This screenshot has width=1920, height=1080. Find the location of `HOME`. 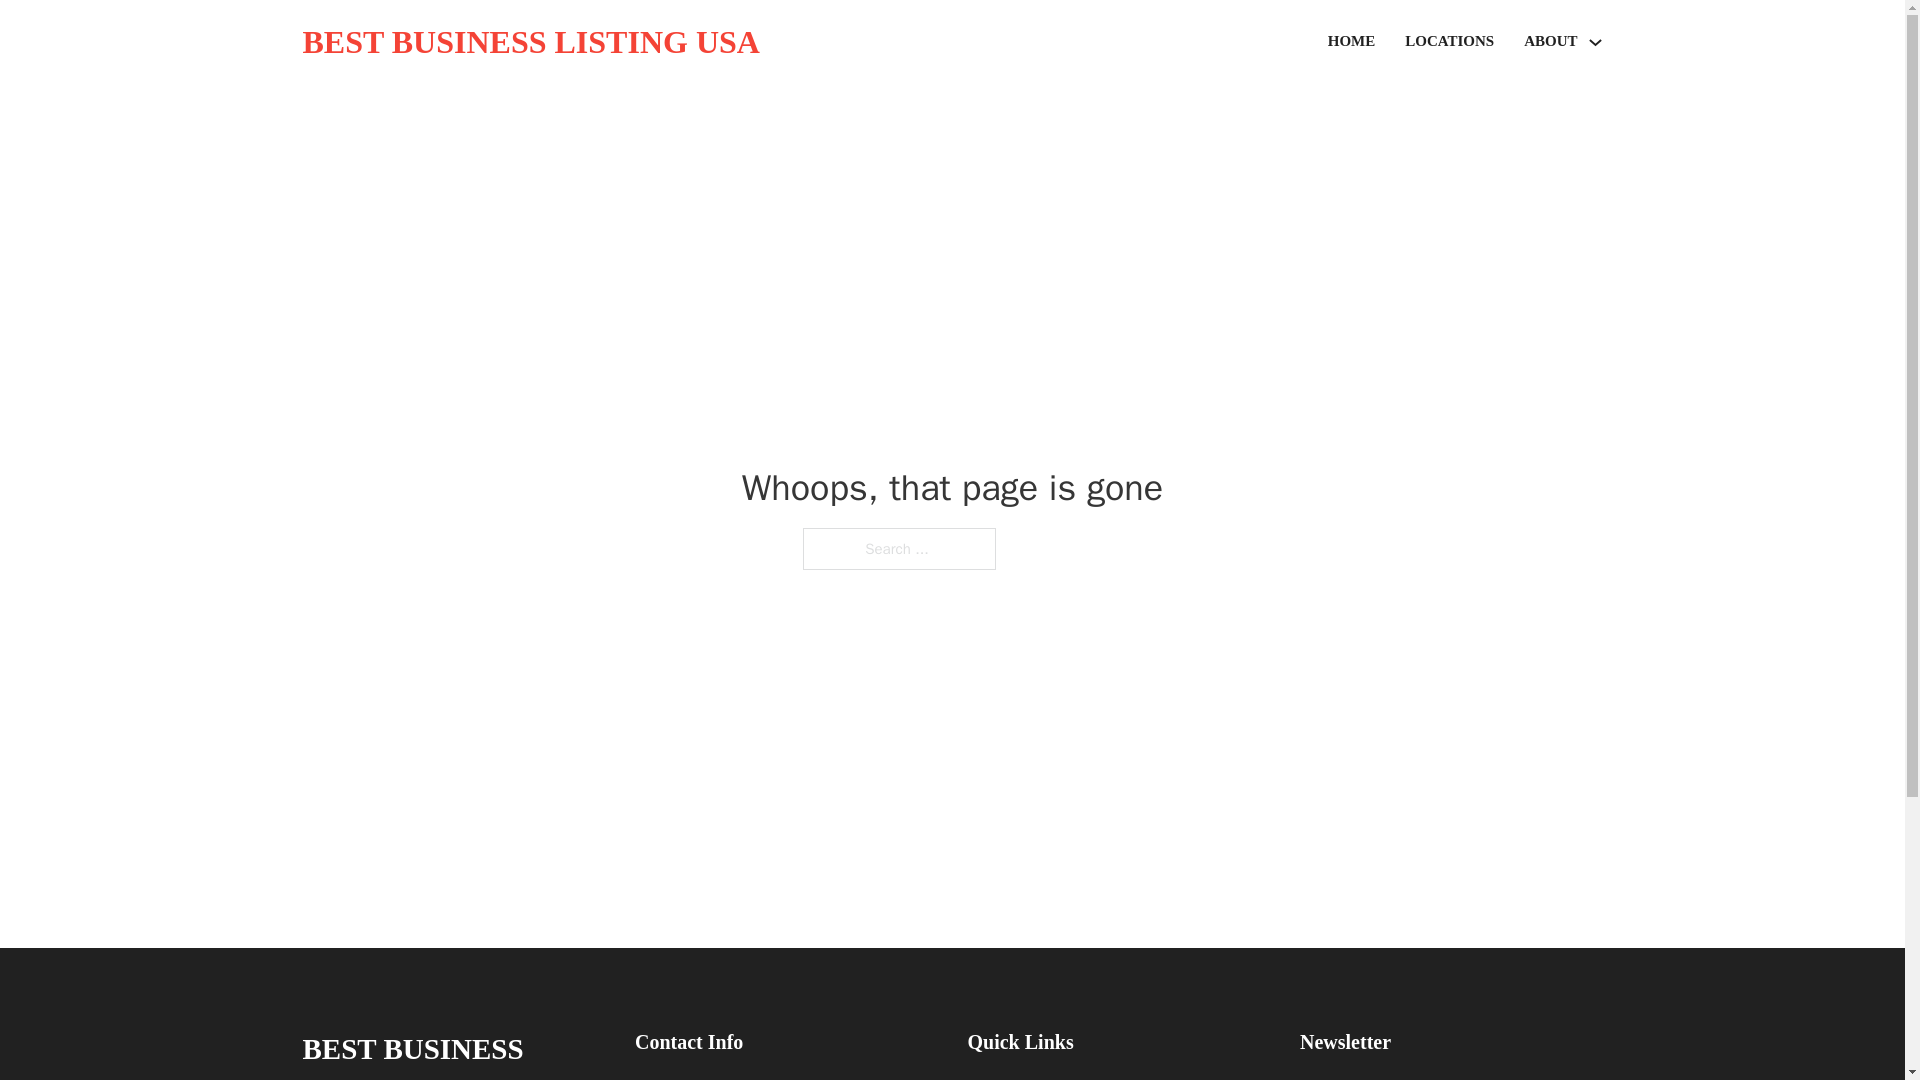

HOME is located at coordinates (1352, 42).